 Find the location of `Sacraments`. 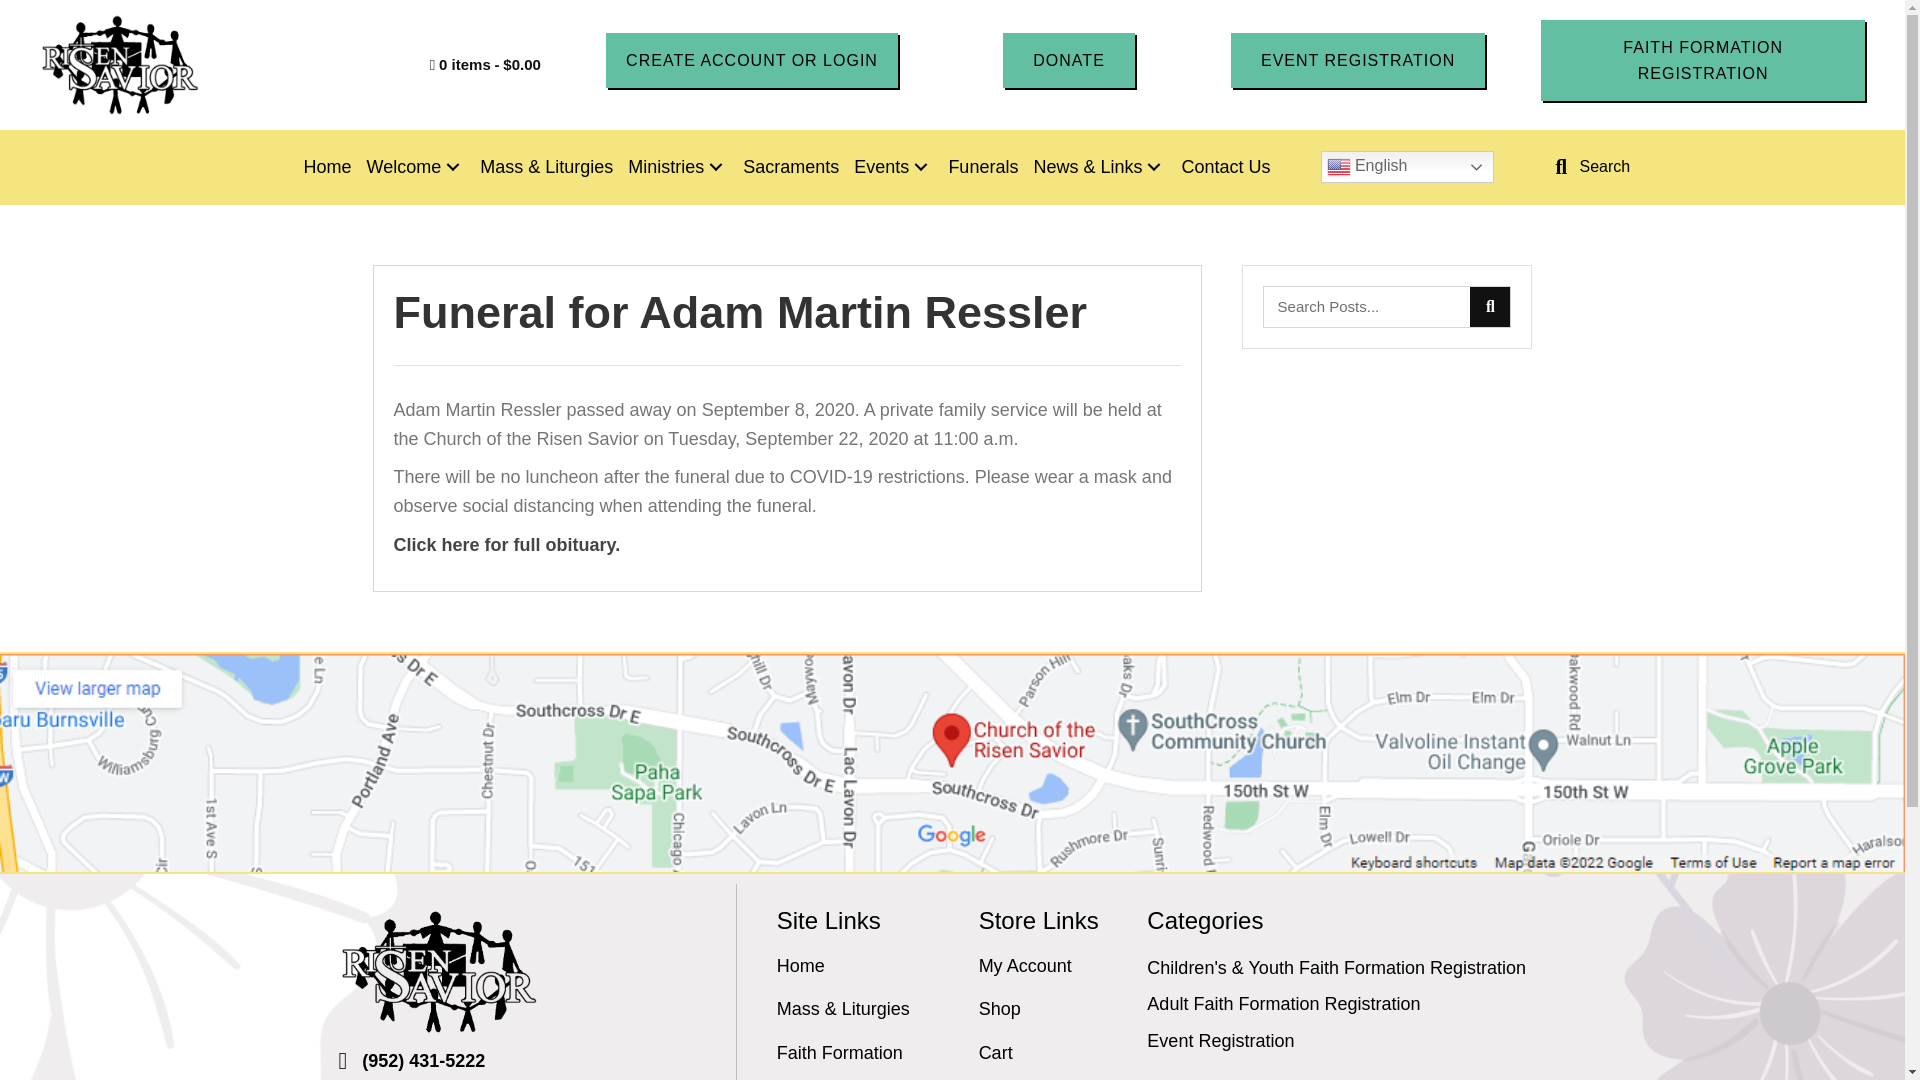

Sacraments is located at coordinates (792, 167).